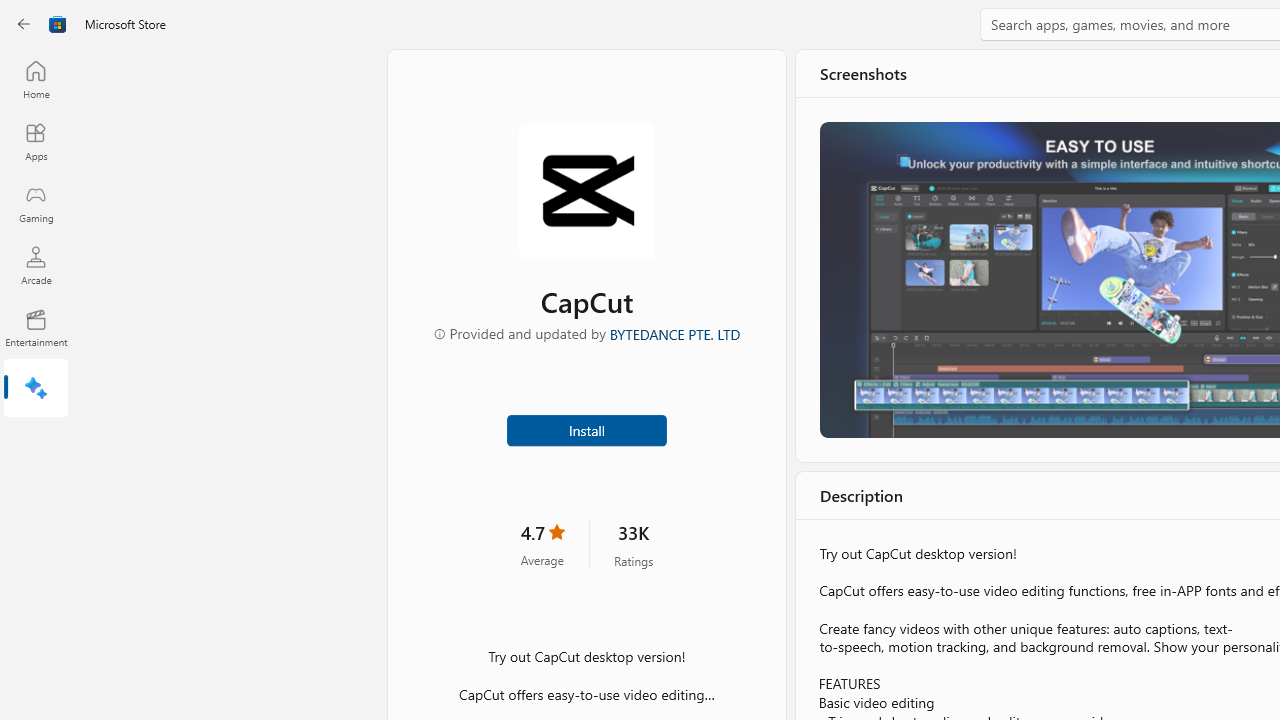 The image size is (1280, 720). I want to click on Back, so click(24, 24).